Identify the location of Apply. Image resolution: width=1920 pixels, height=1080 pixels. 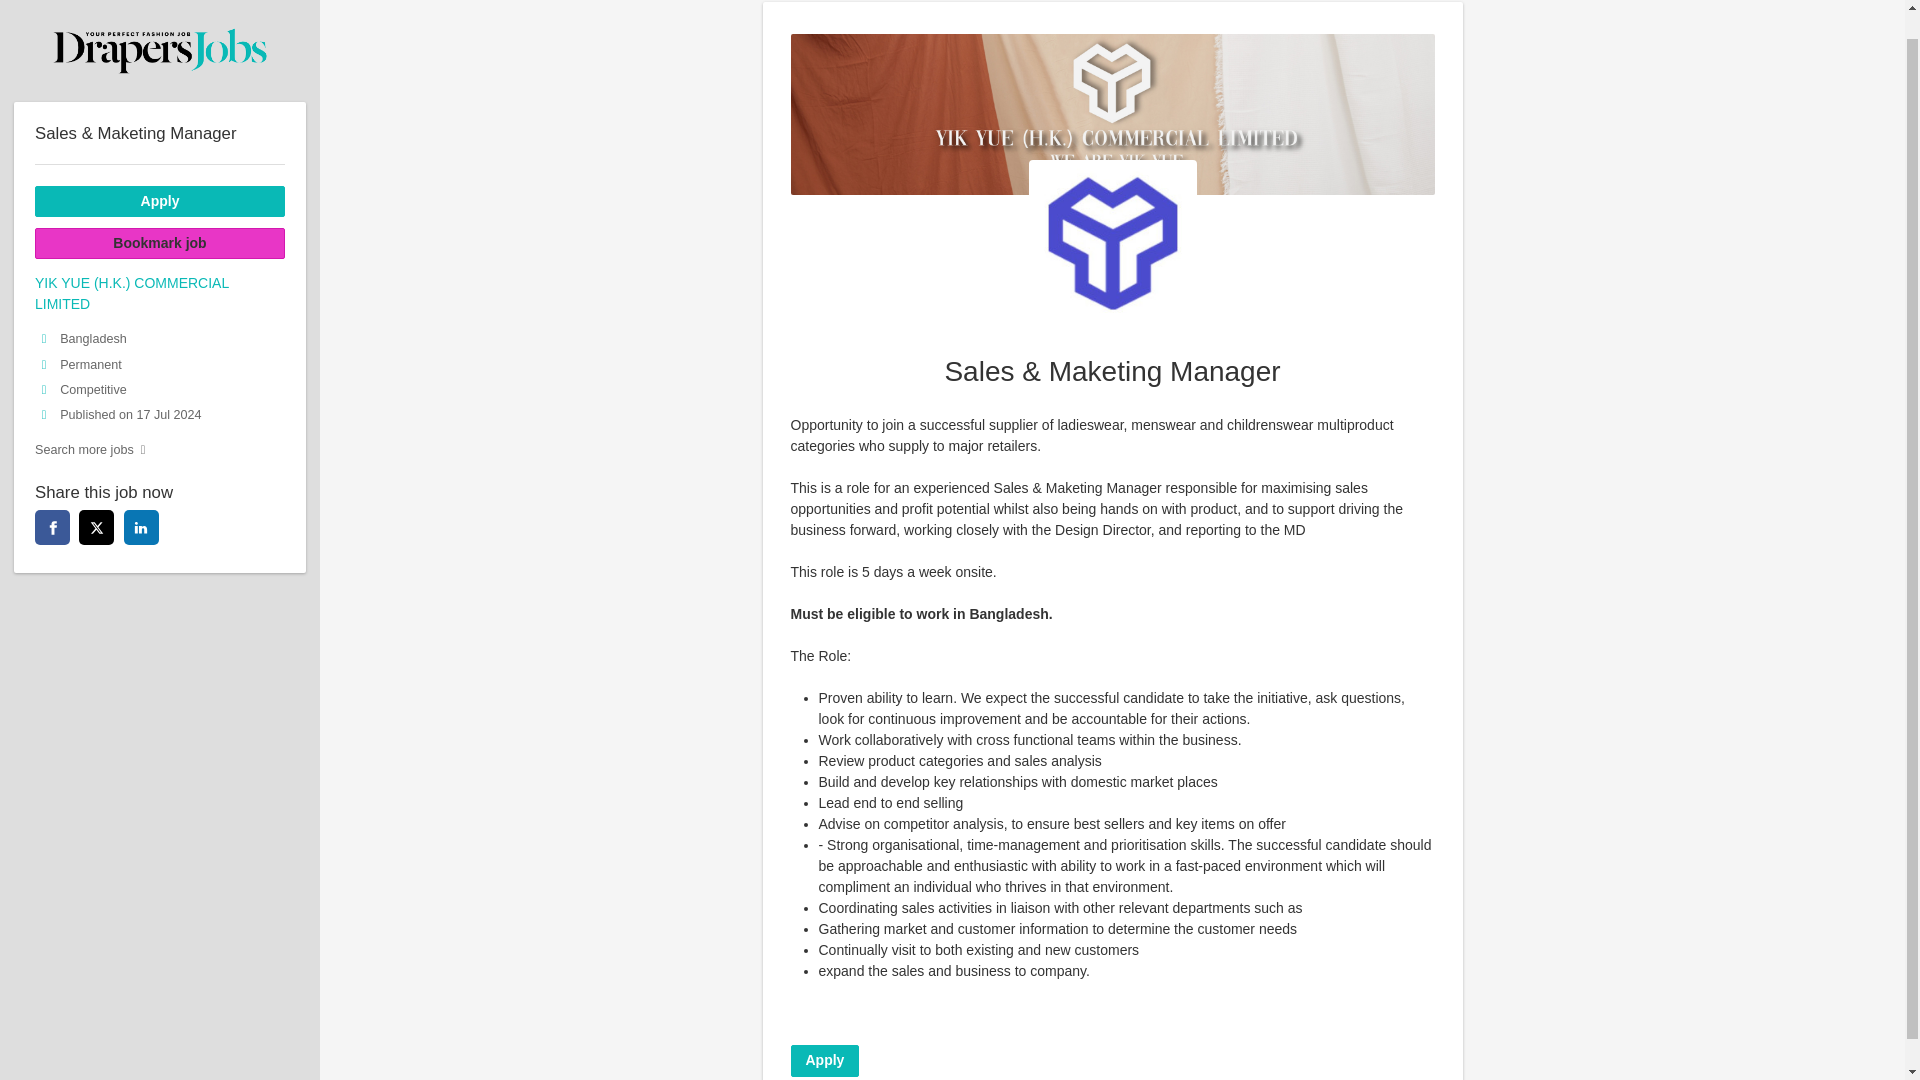
(824, 1060).